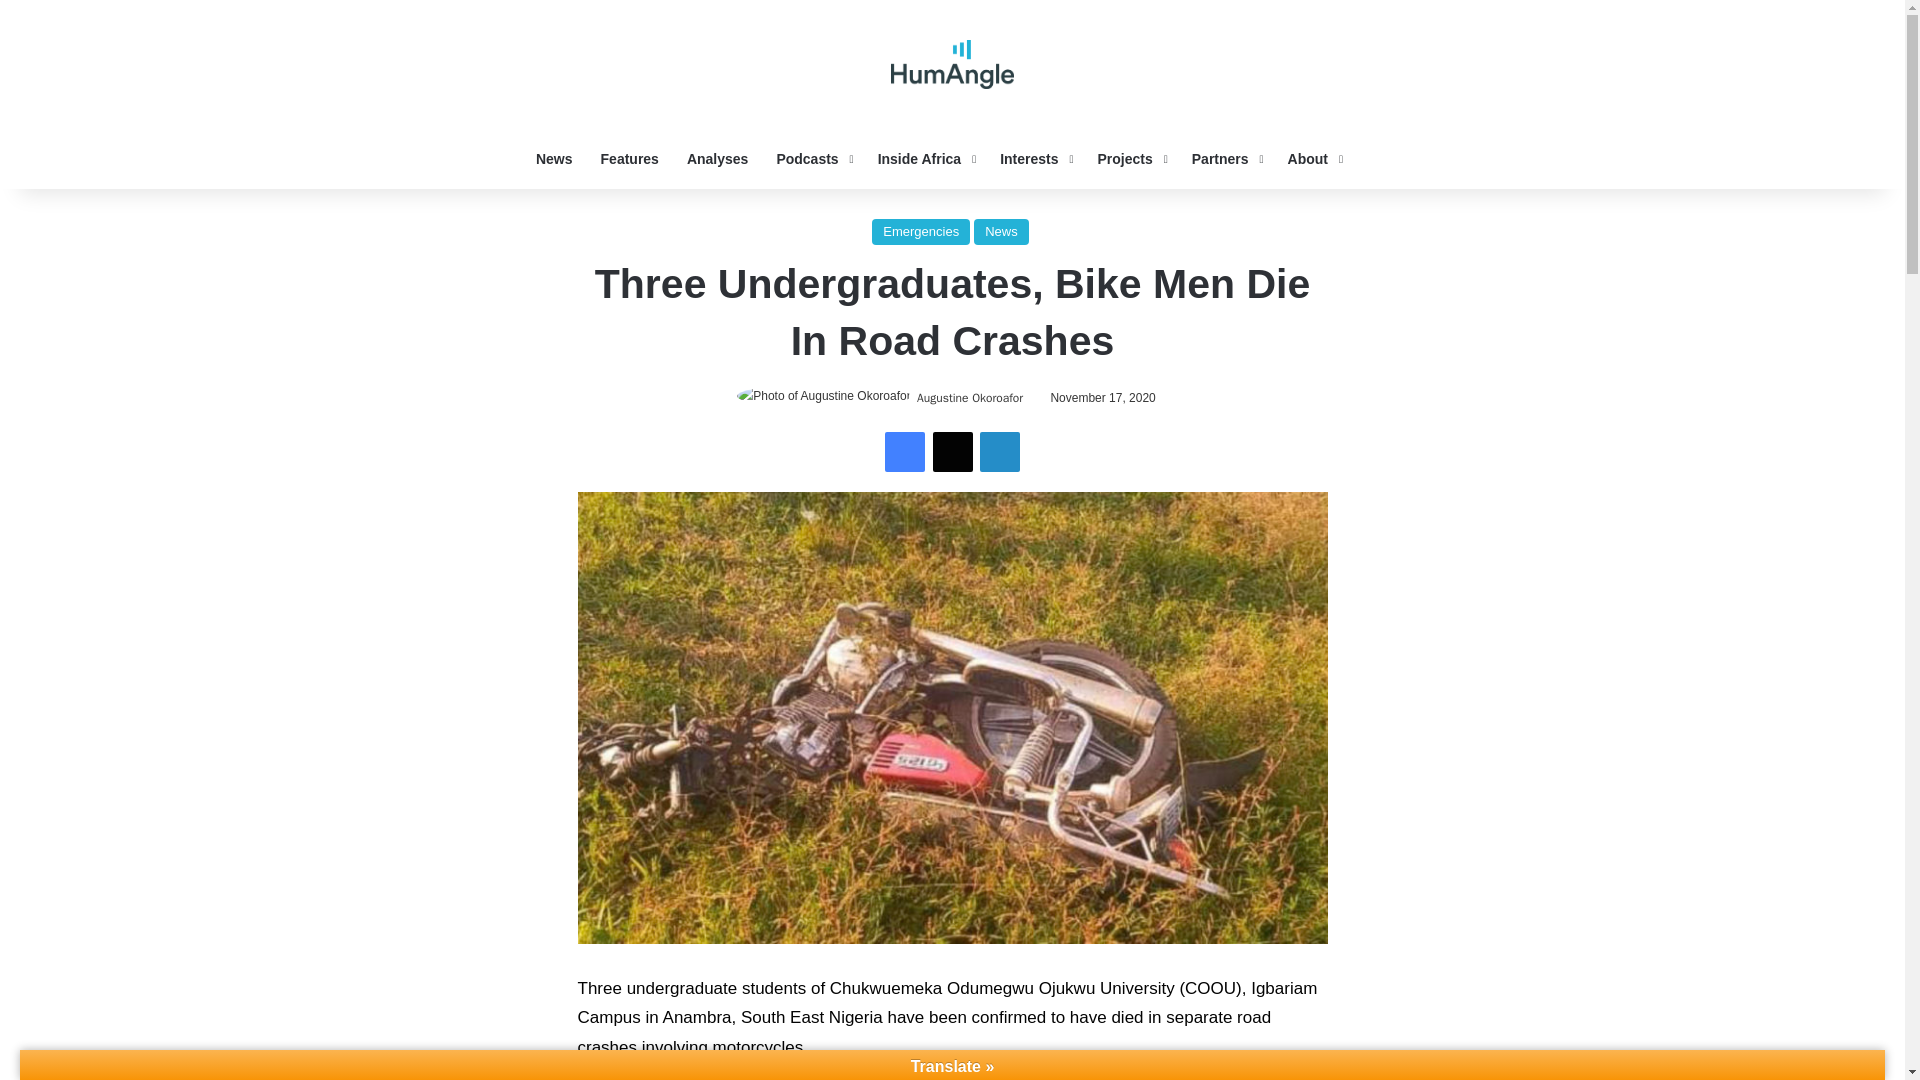  I want to click on X, so click(951, 452).